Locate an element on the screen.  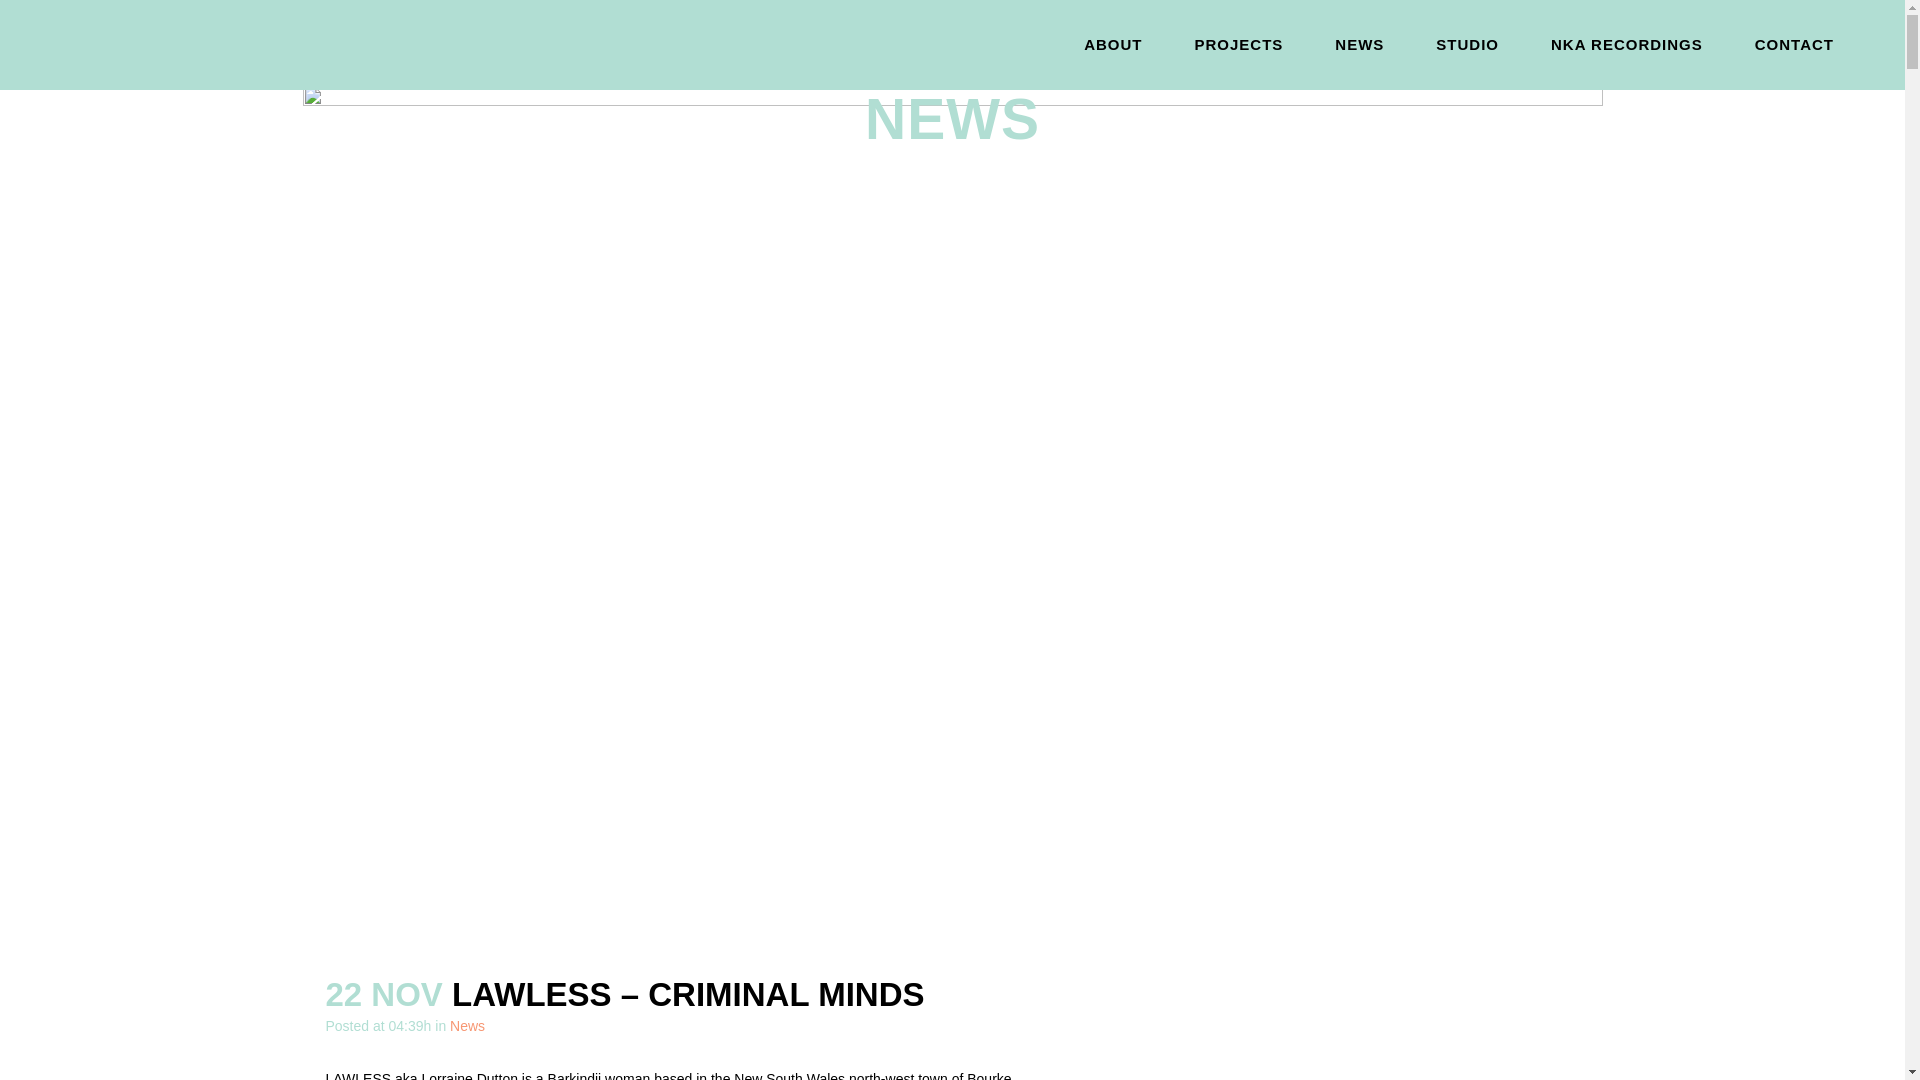
PROJECTS is located at coordinates (1238, 44).